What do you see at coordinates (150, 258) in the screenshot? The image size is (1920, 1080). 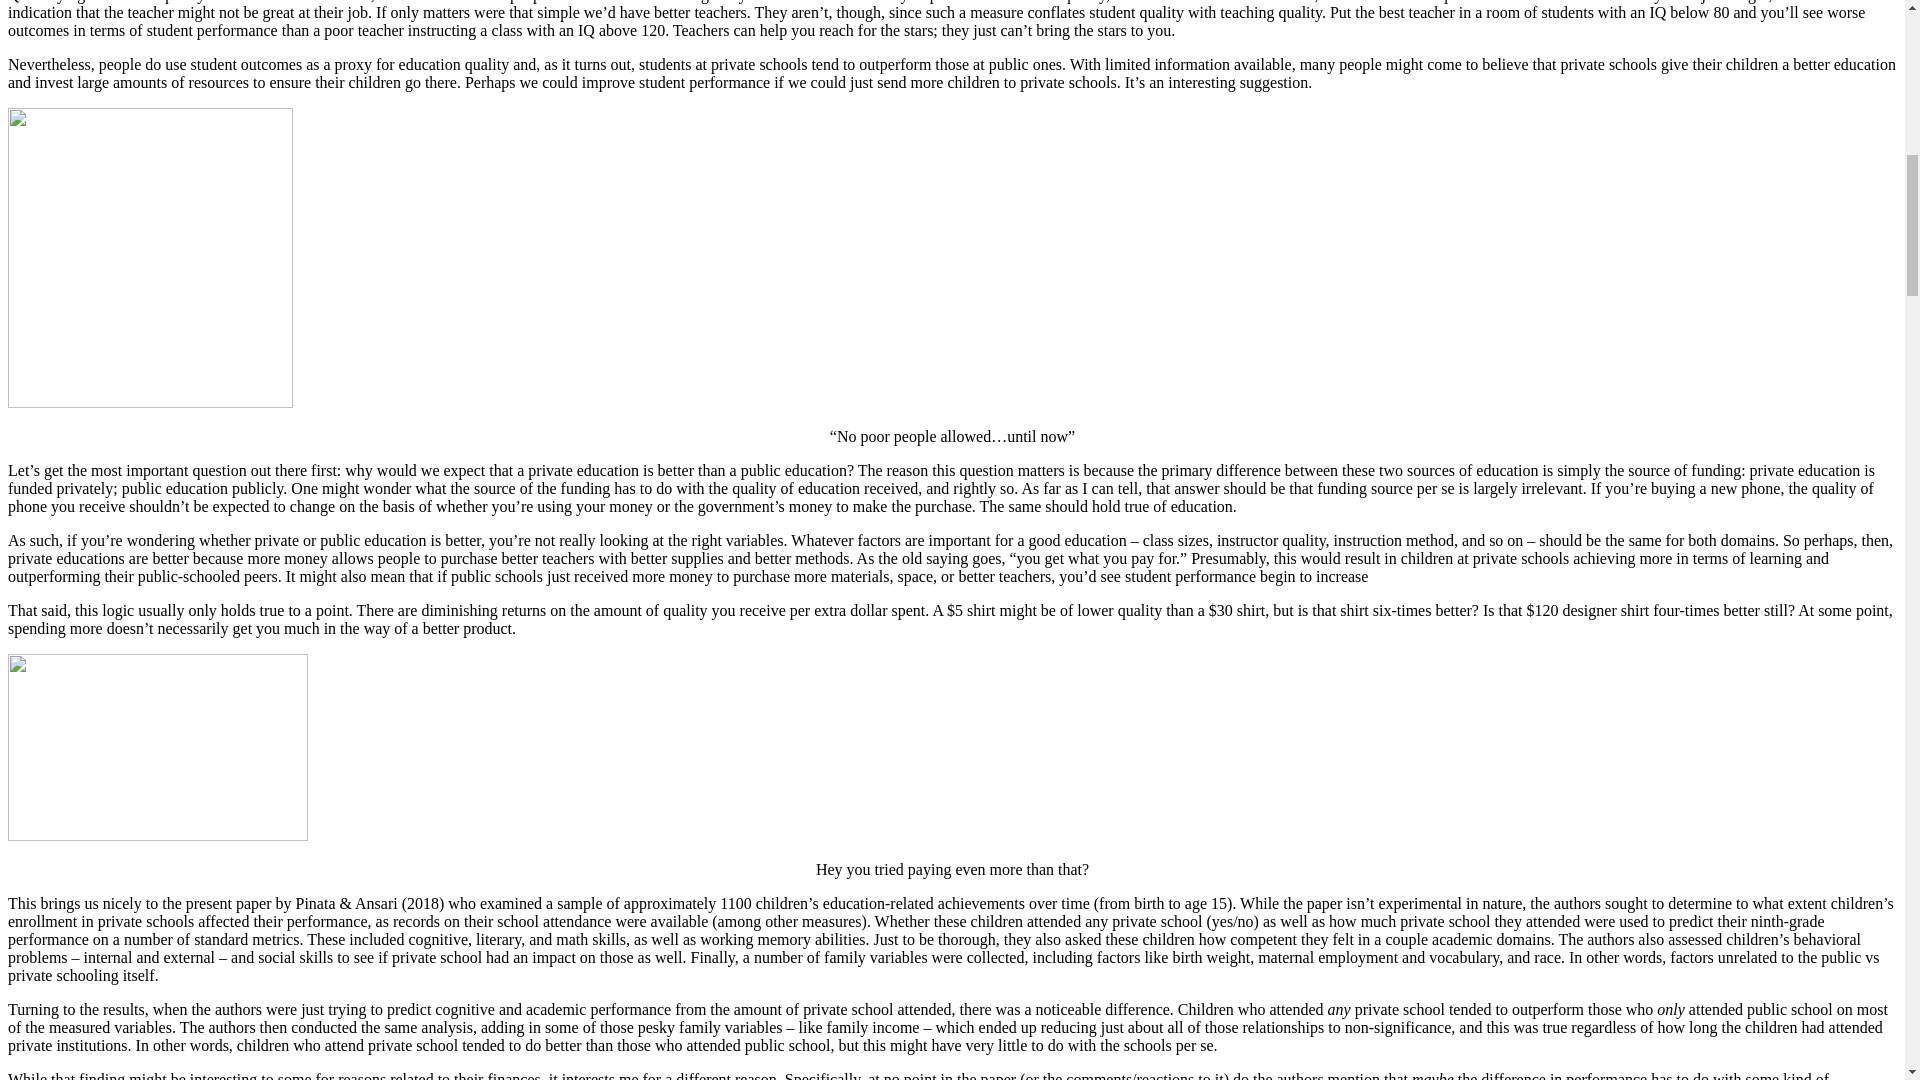 I see `2` at bounding box center [150, 258].